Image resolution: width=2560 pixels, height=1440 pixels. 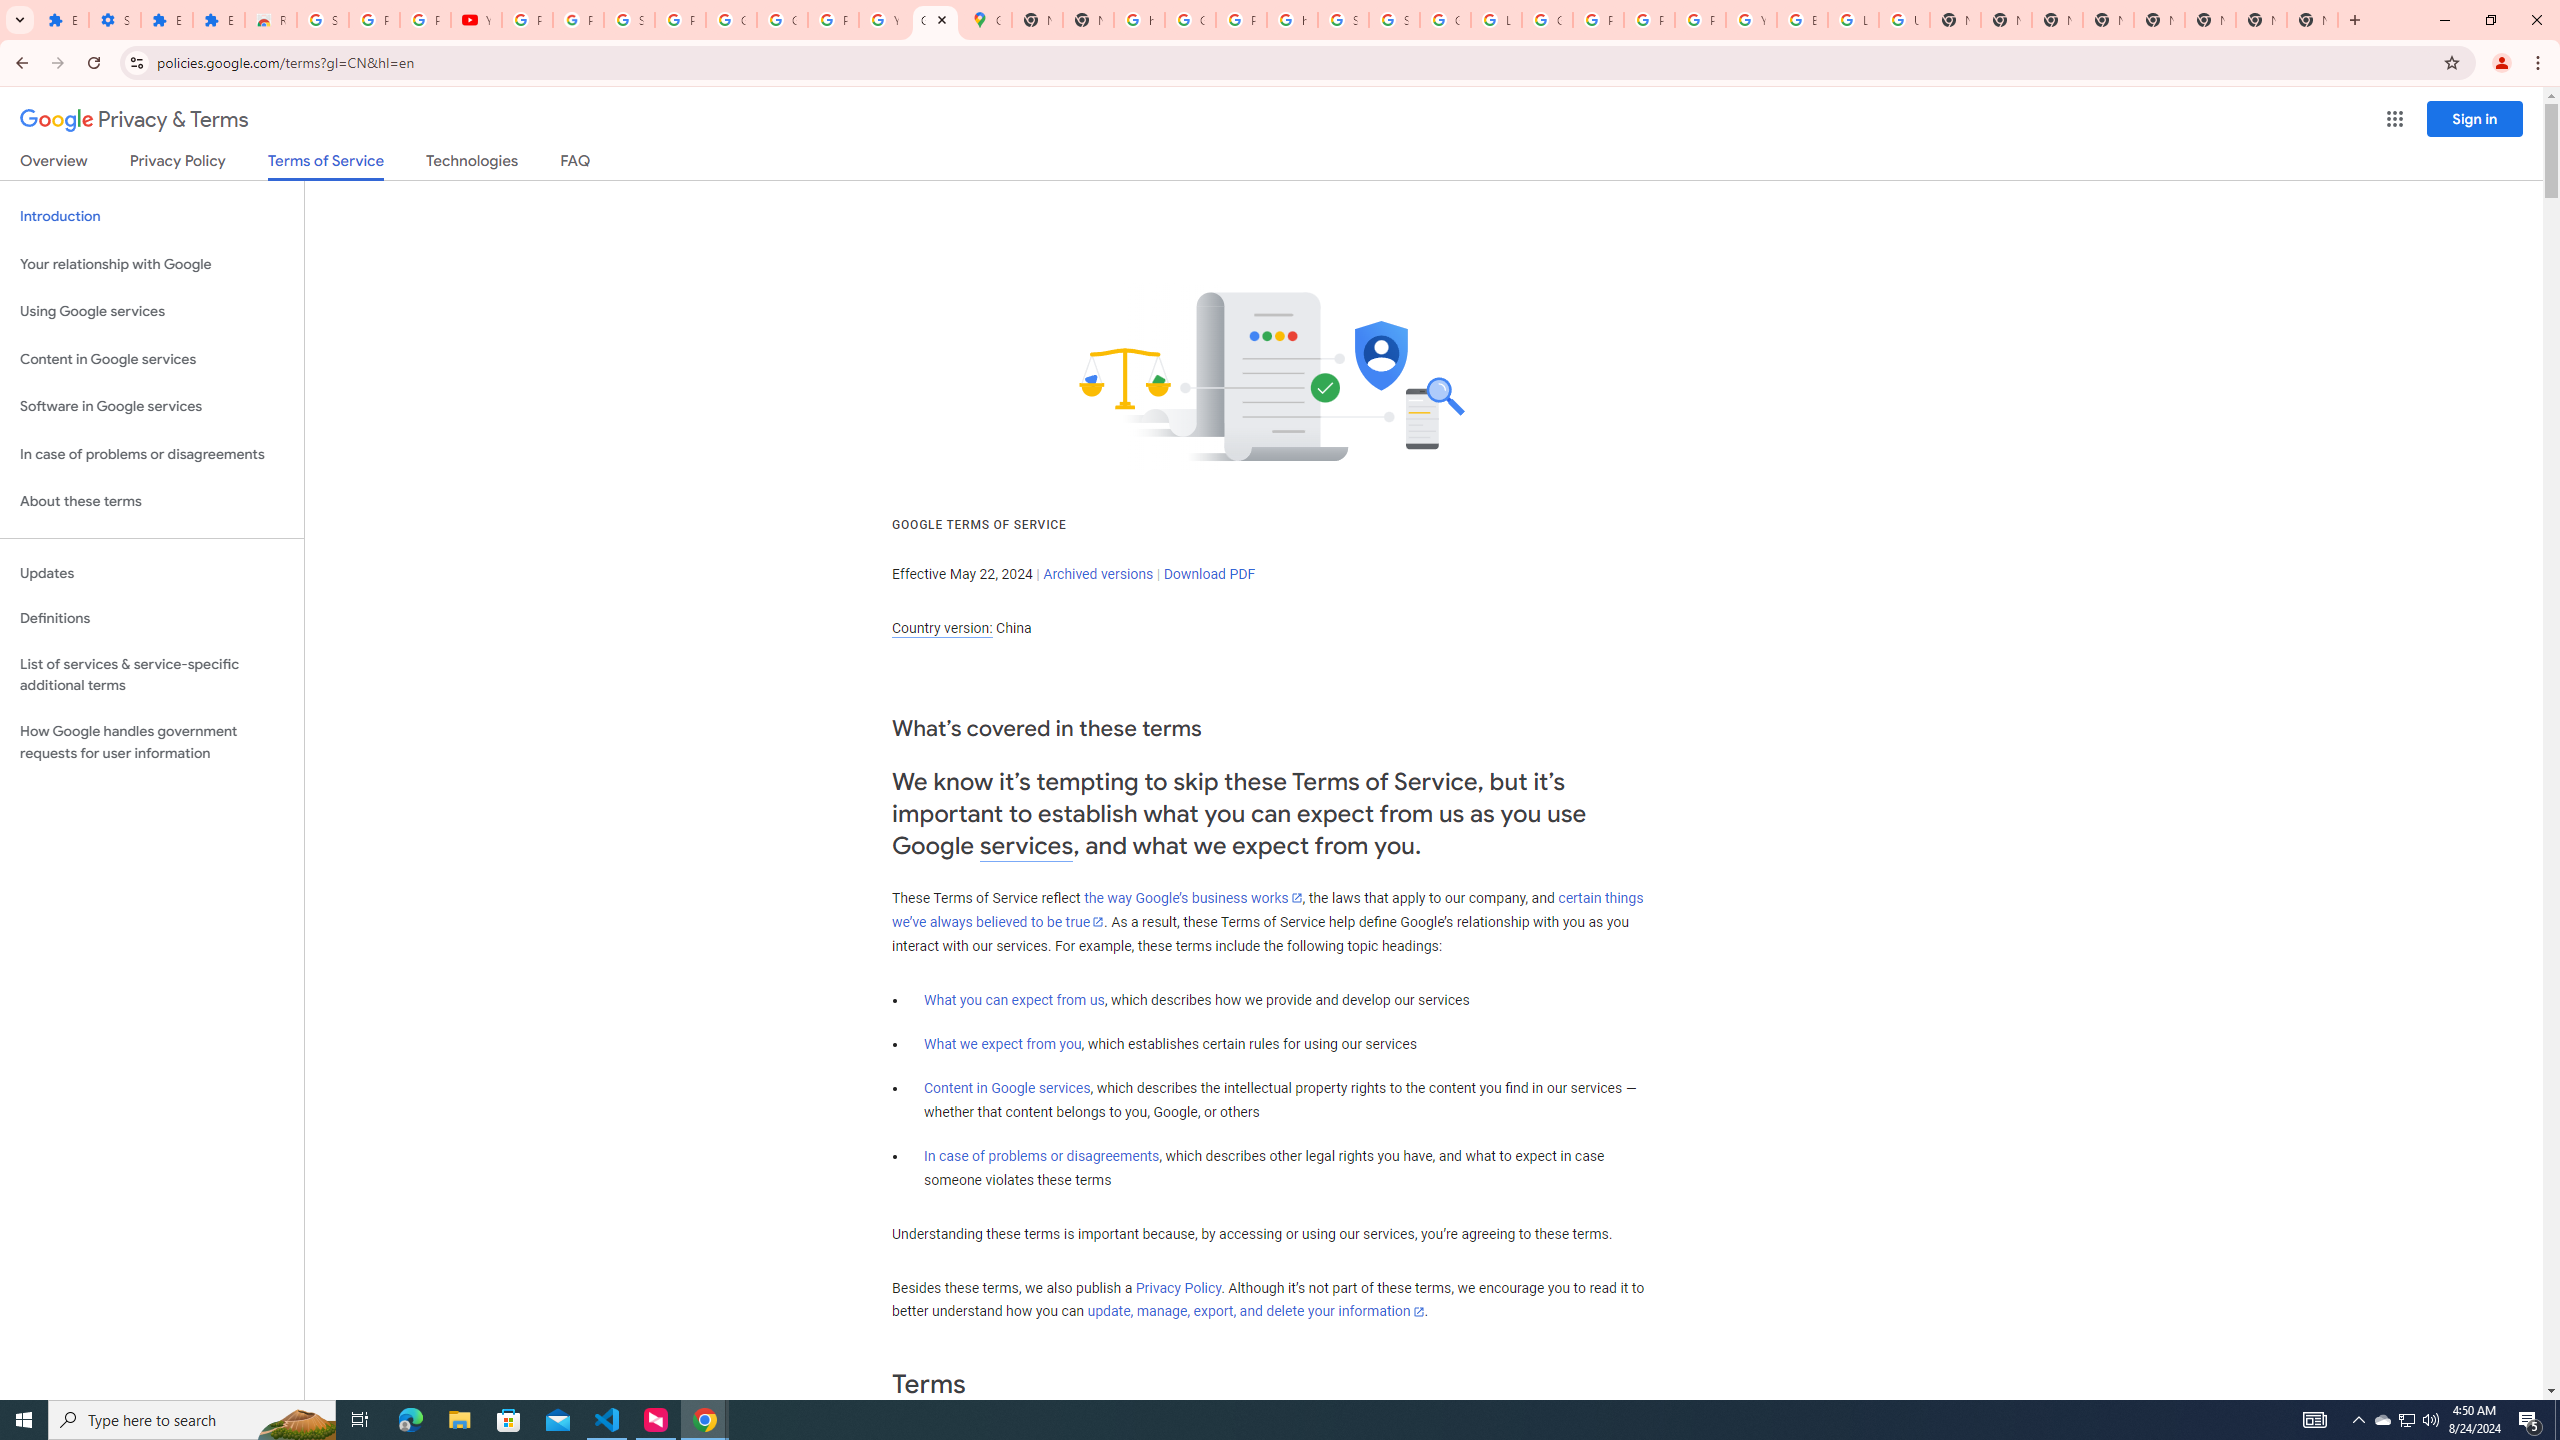 I want to click on https://scholar.google.com/, so click(x=1291, y=20).